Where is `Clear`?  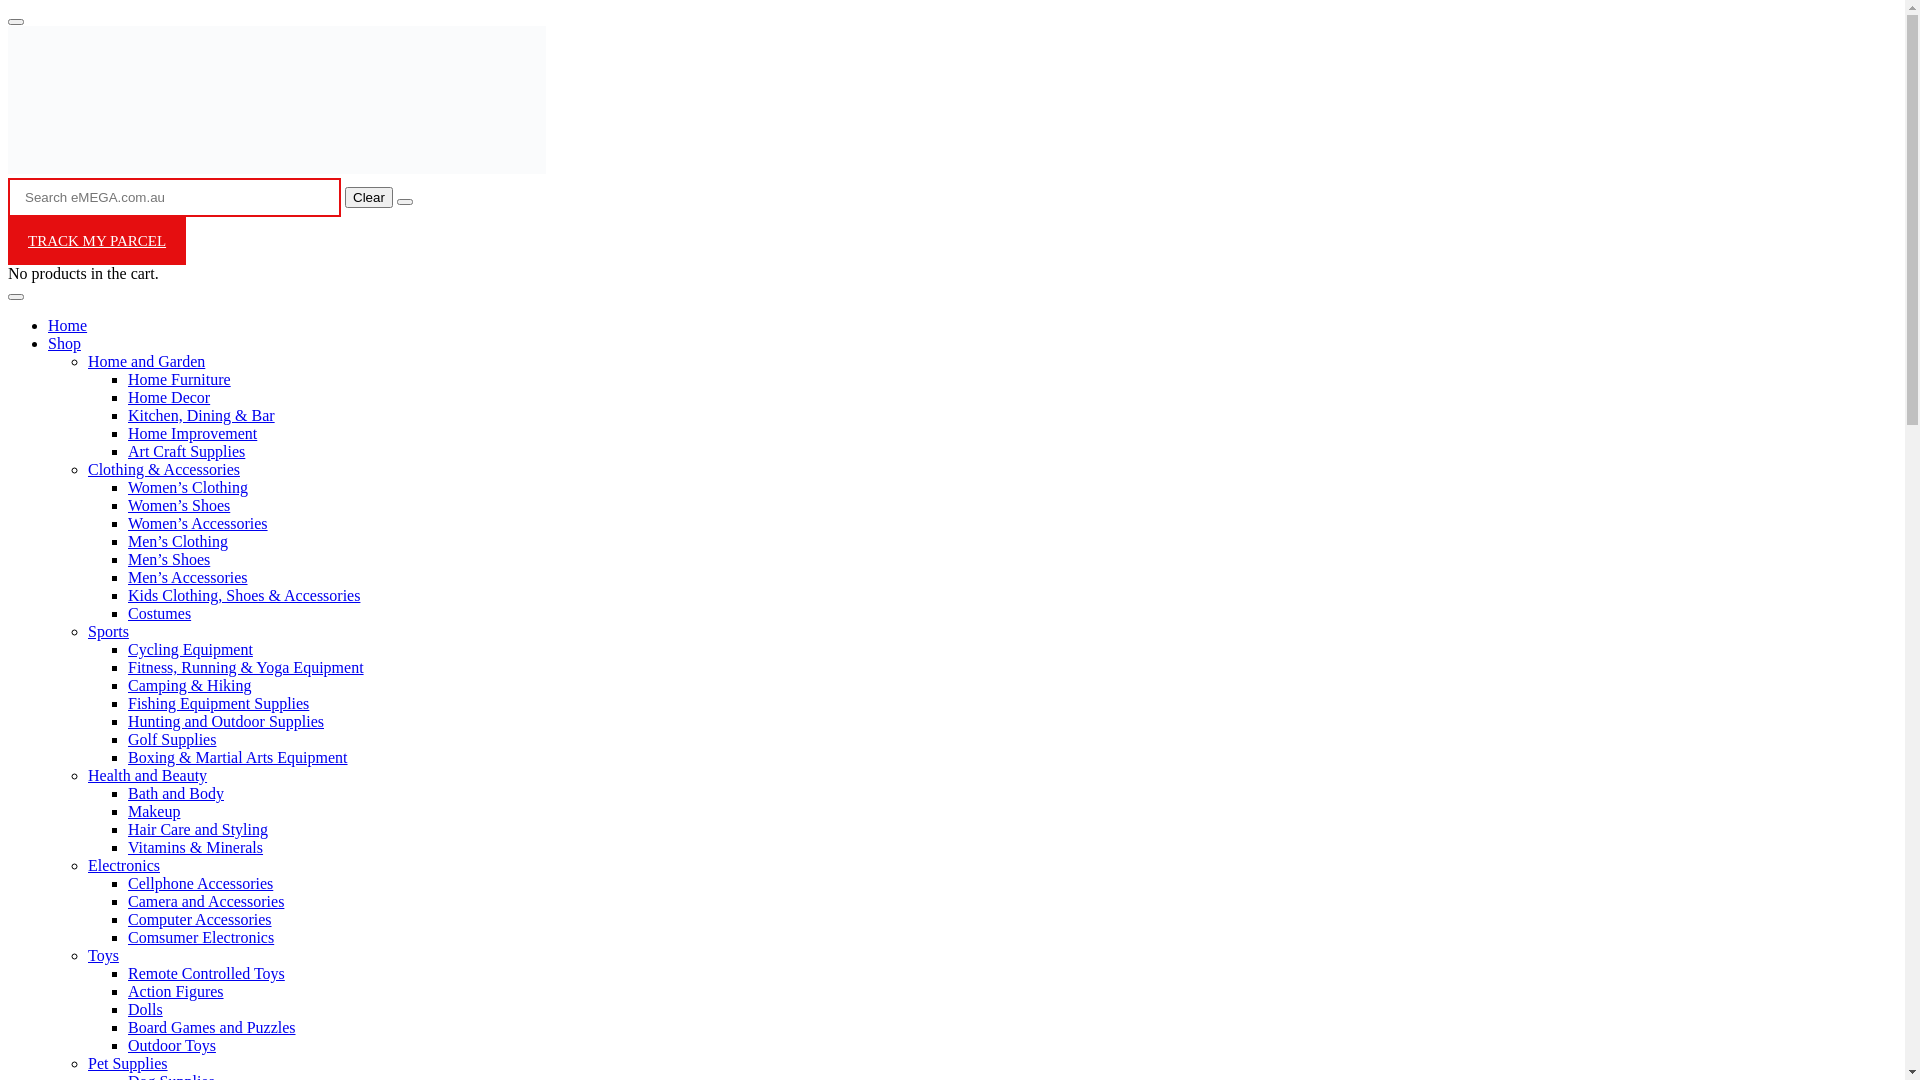 Clear is located at coordinates (369, 197).